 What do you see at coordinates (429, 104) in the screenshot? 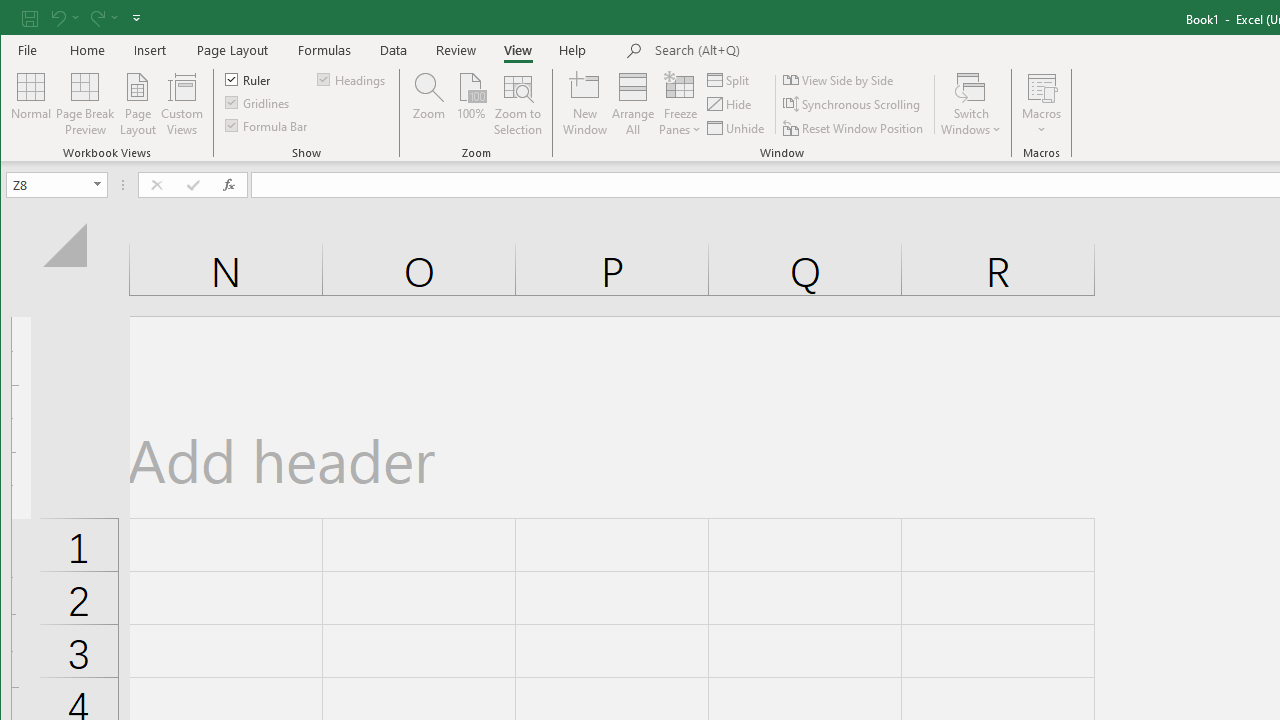
I see `Zoom...` at bounding box center [429, 104].